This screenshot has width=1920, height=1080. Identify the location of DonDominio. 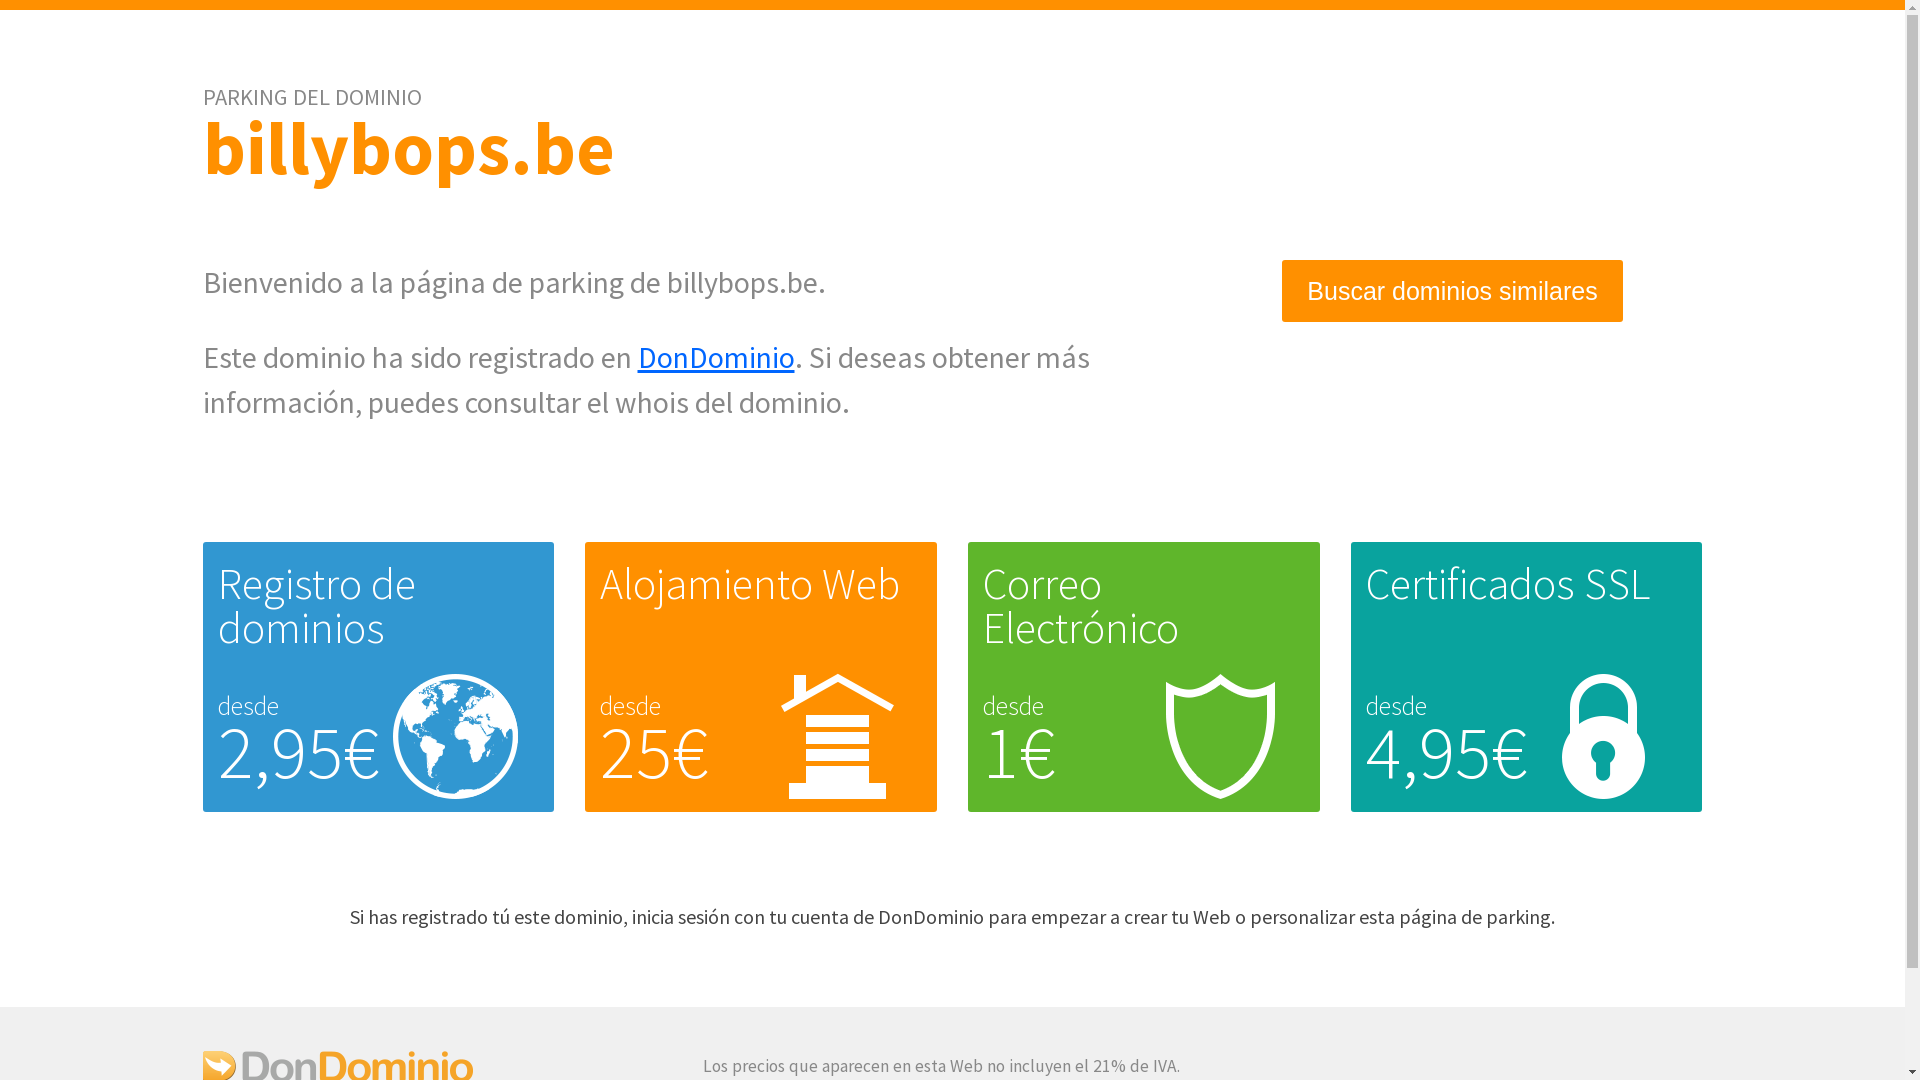
(716, 357).